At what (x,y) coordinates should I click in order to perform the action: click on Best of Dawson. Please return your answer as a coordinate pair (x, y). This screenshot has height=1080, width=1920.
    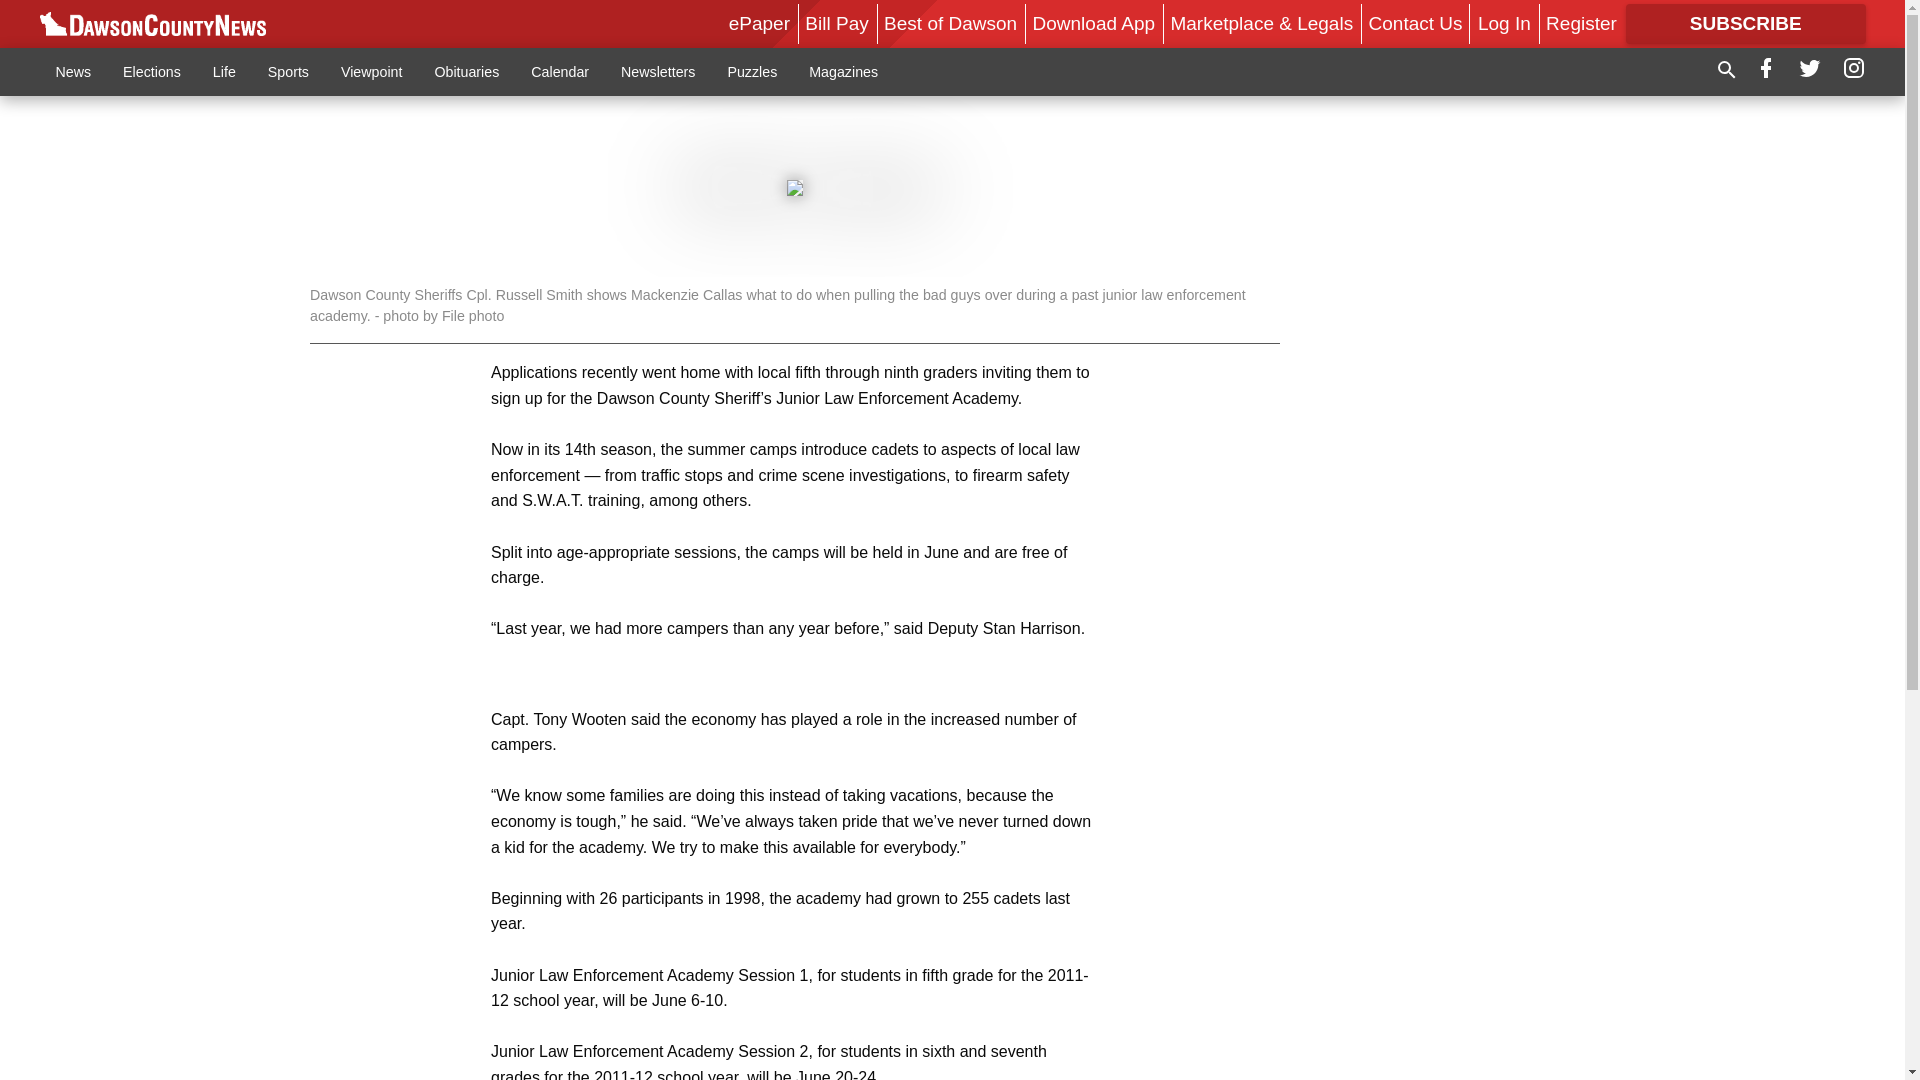
    Looking at the image, I should click on (950, 23).